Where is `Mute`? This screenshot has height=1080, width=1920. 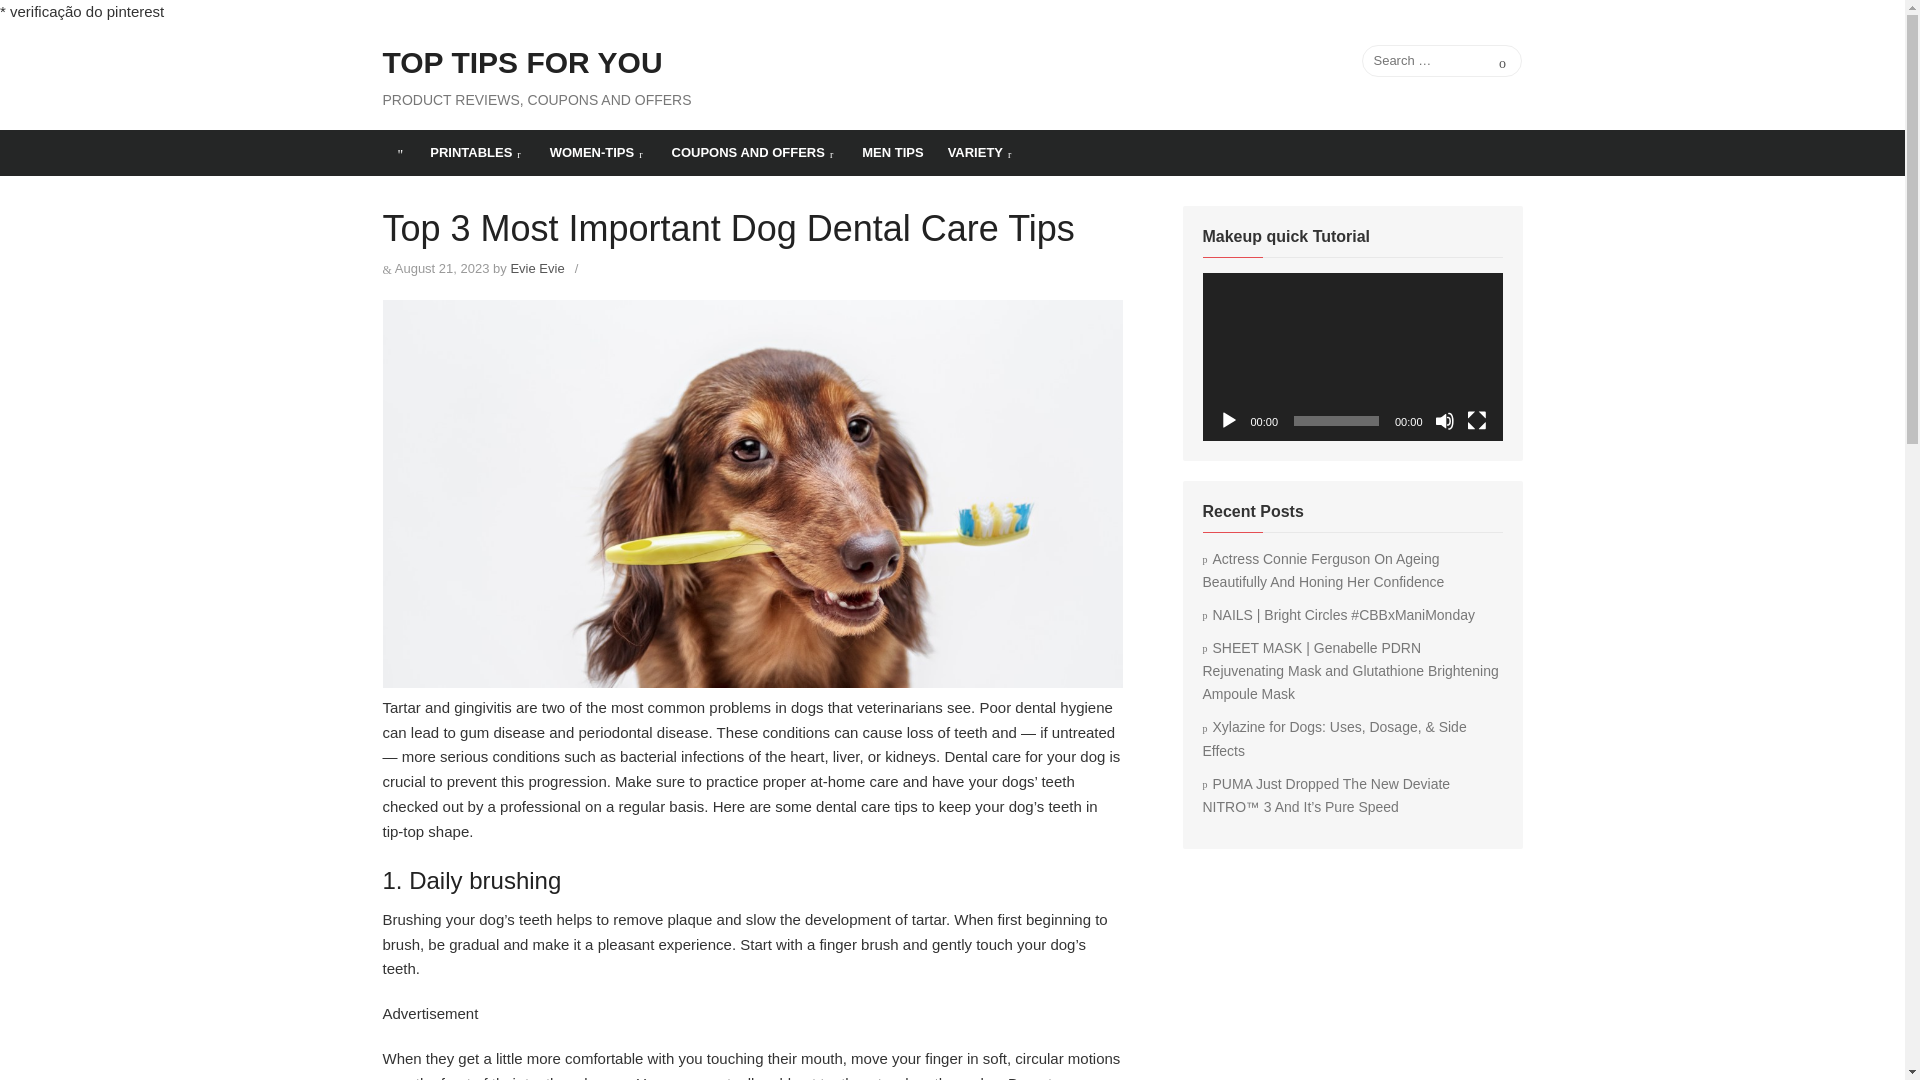
Mute is located at coordinates (1444, 420).